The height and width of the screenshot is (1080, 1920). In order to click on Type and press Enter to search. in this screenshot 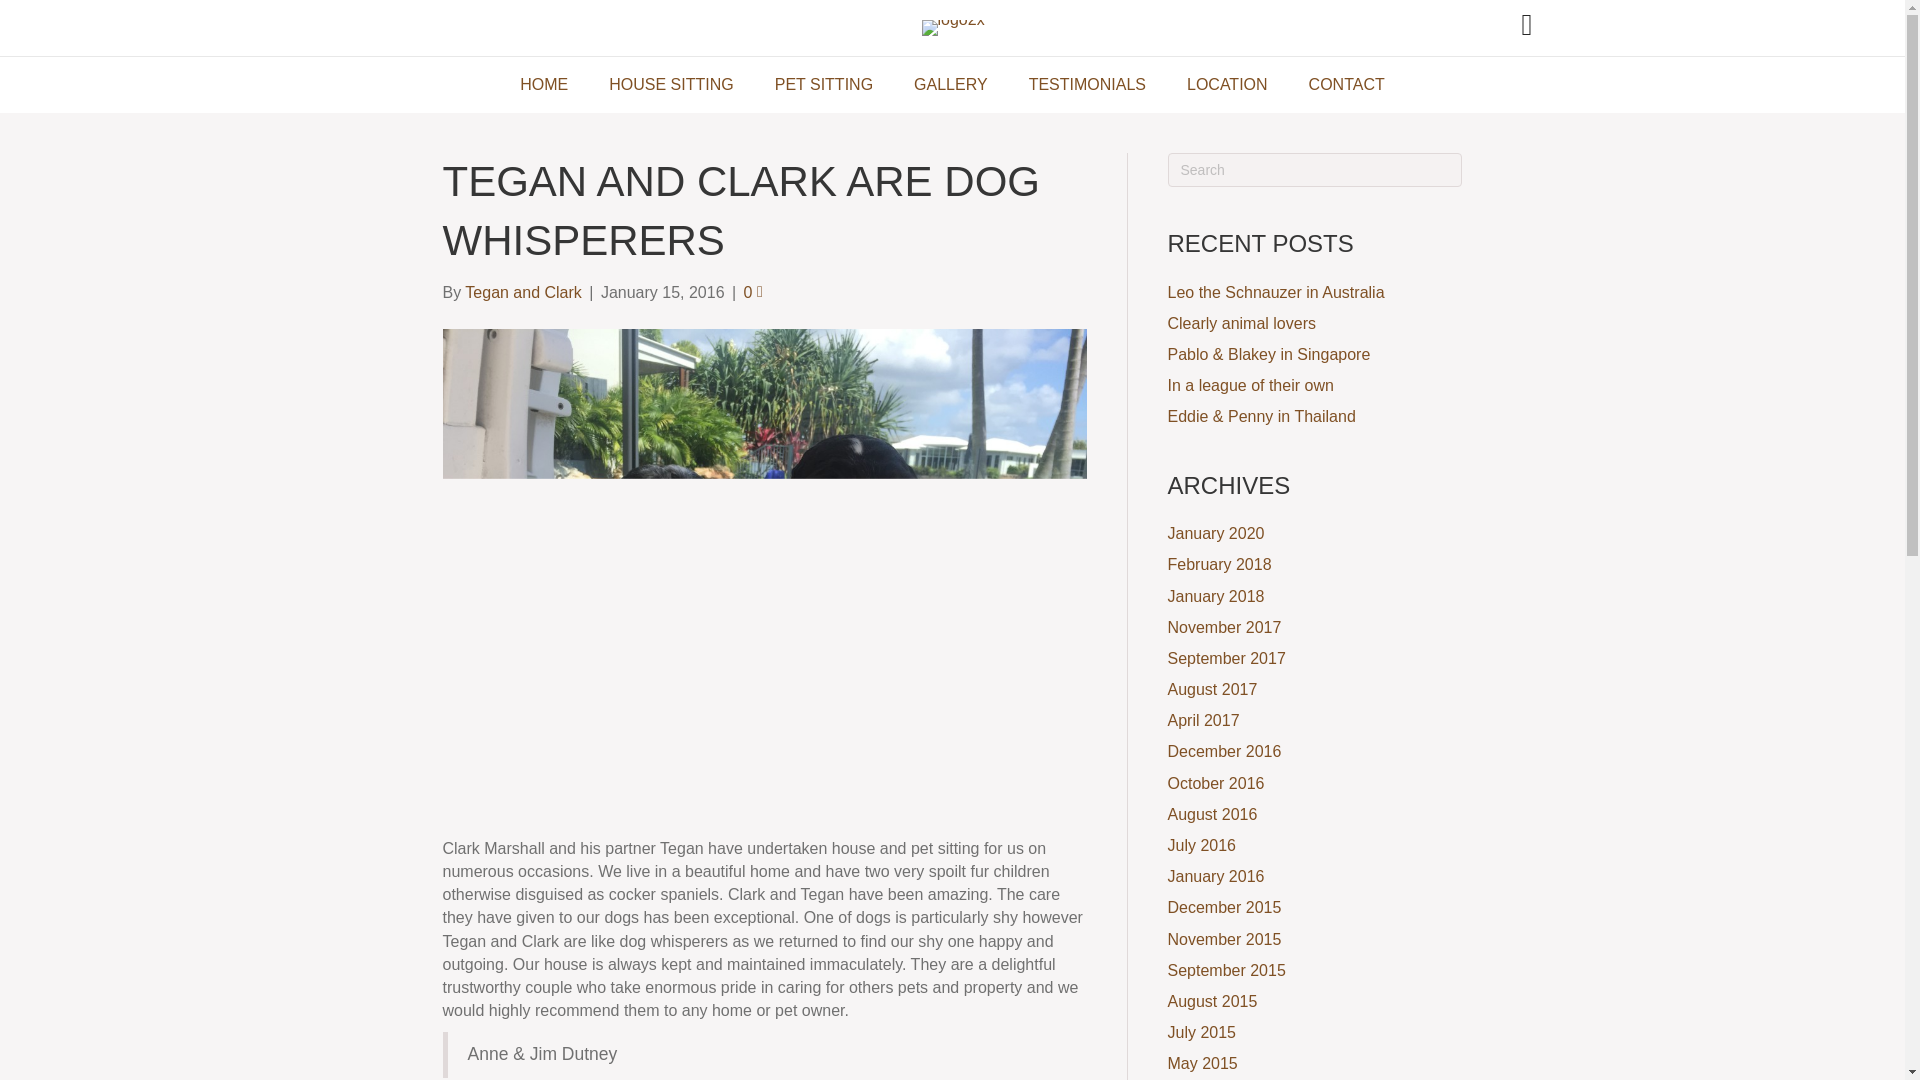, I will do `click(1315, 170)`.